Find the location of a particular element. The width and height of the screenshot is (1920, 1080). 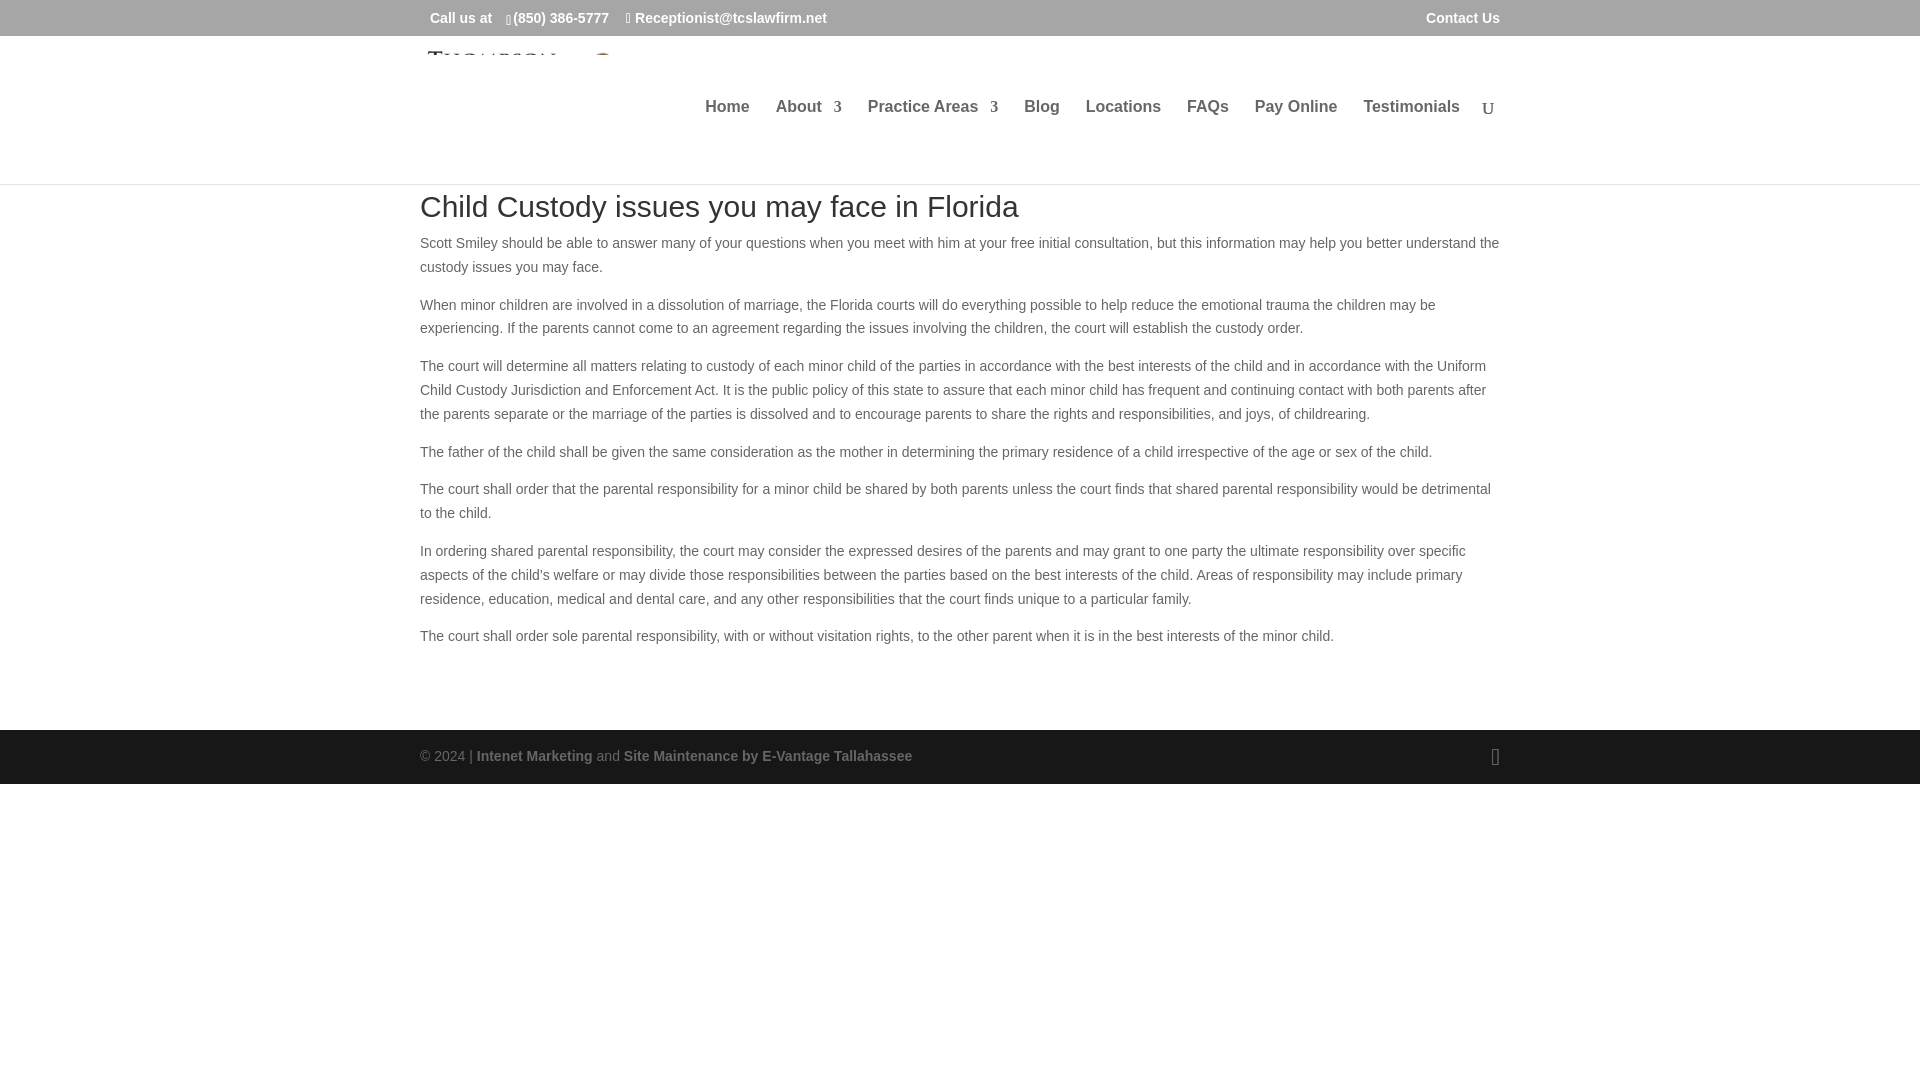

Intenet Marketing is located at coordinates (534, 756).